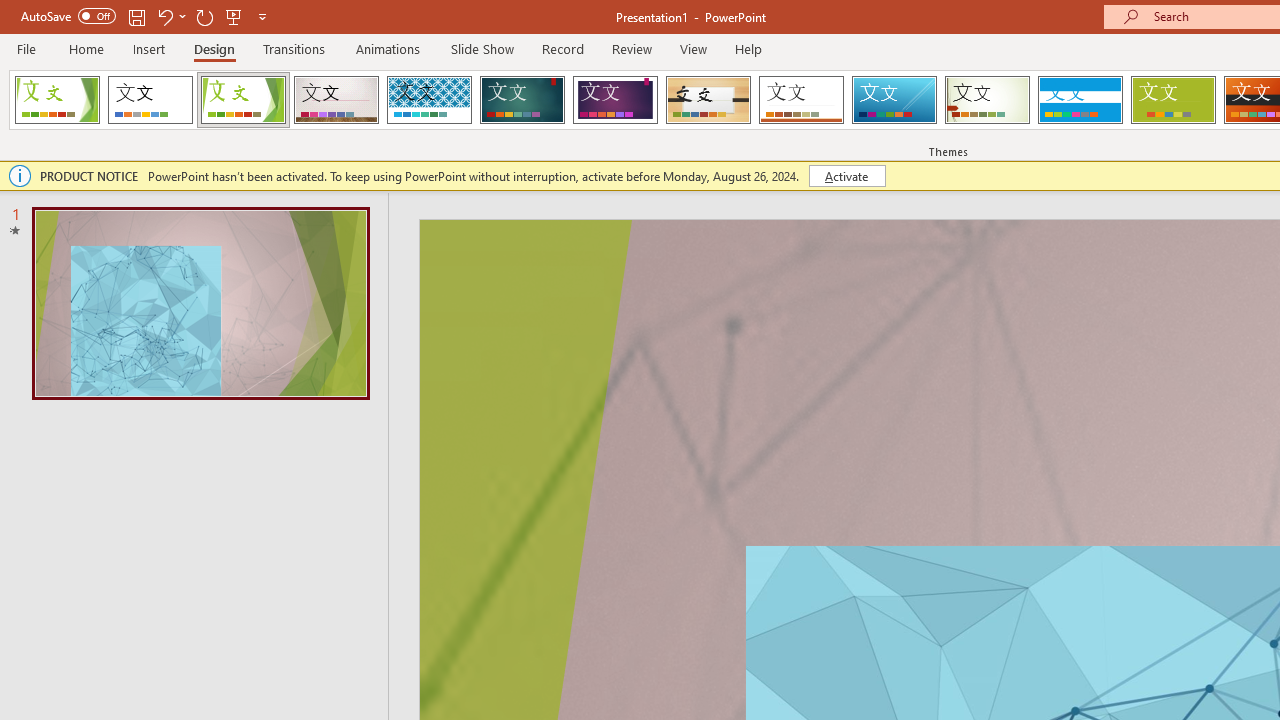 This screenshot has height=720, width=1280. What do you see at coordinates (801, 100) in the screenshot?
I see `Retrospect` at bounding box center [801, 100].